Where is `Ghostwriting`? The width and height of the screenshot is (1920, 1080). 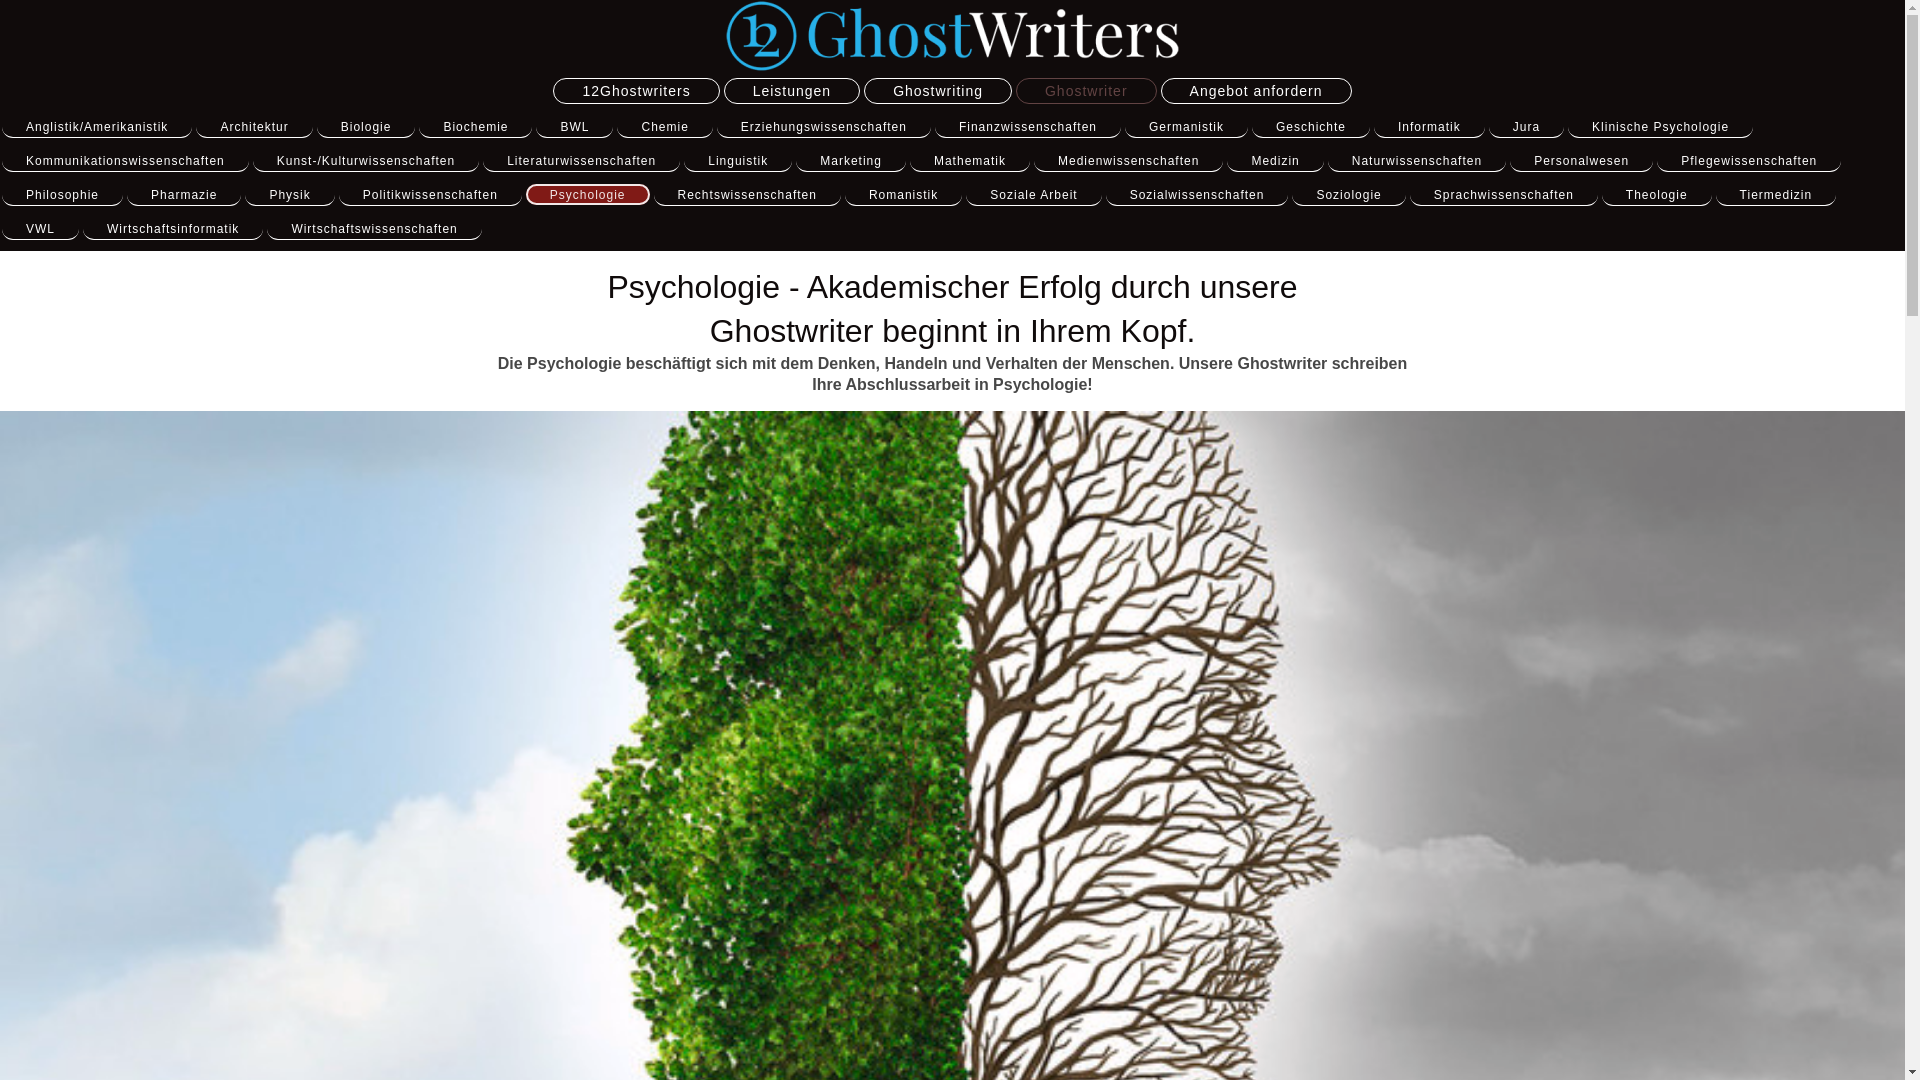
Ghostwriting is located at coordinates (938, 90).